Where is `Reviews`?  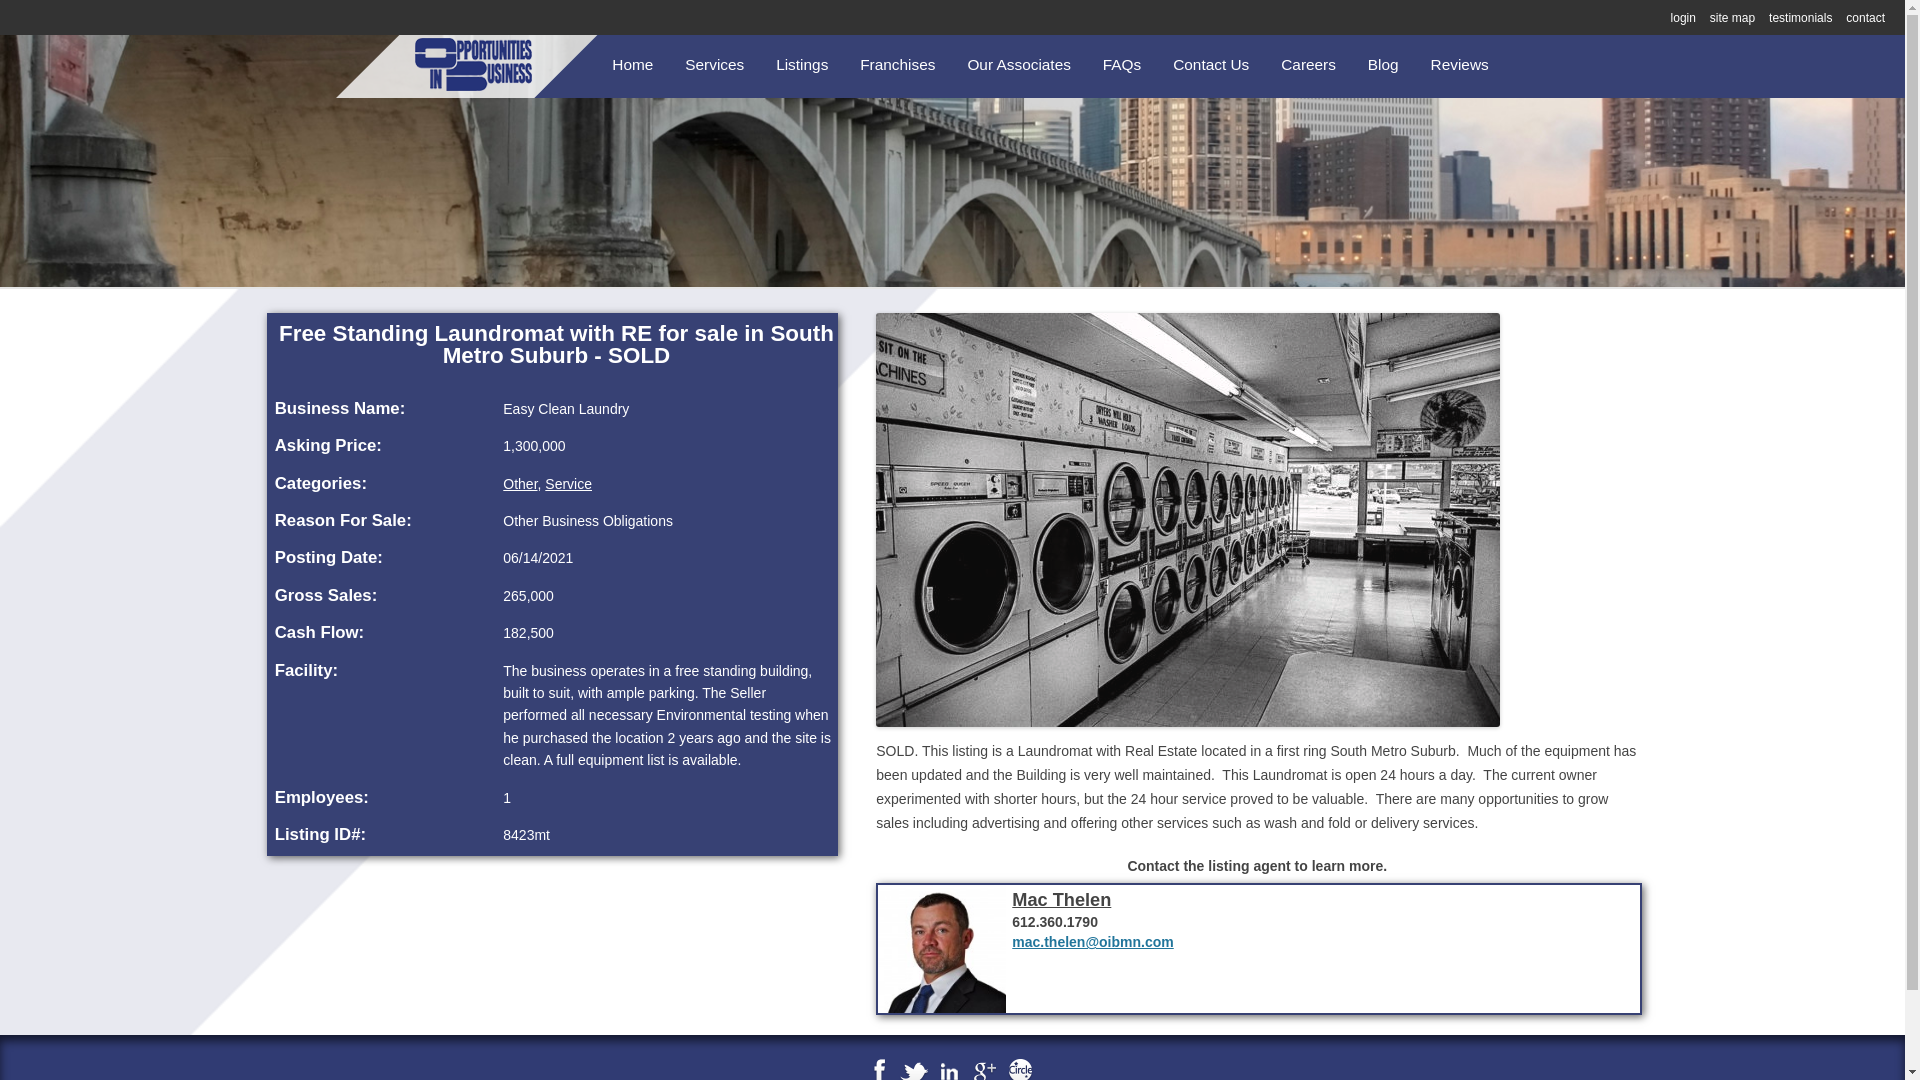 Reviews is located at coordinates (1460, 64).